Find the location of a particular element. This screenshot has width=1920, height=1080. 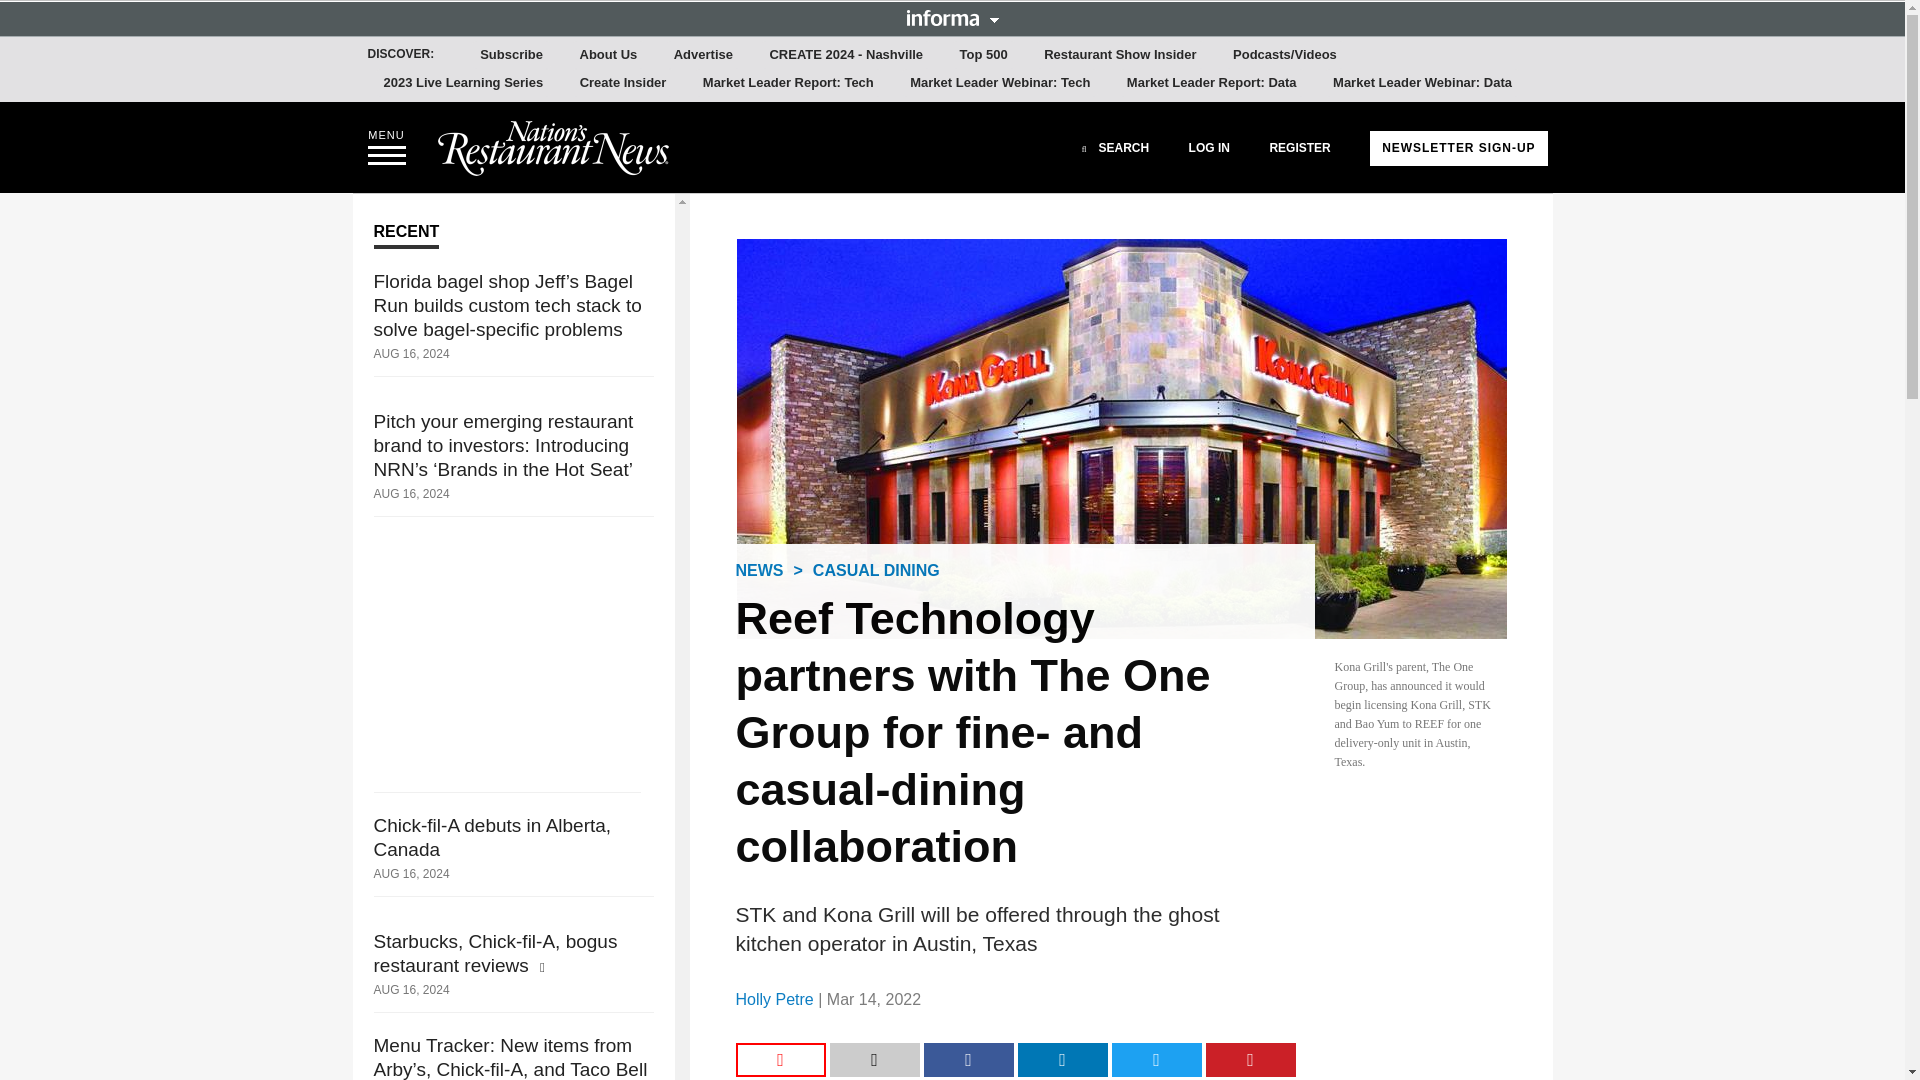

Market Leader Report: Tech is located at coordinates (788, 83).